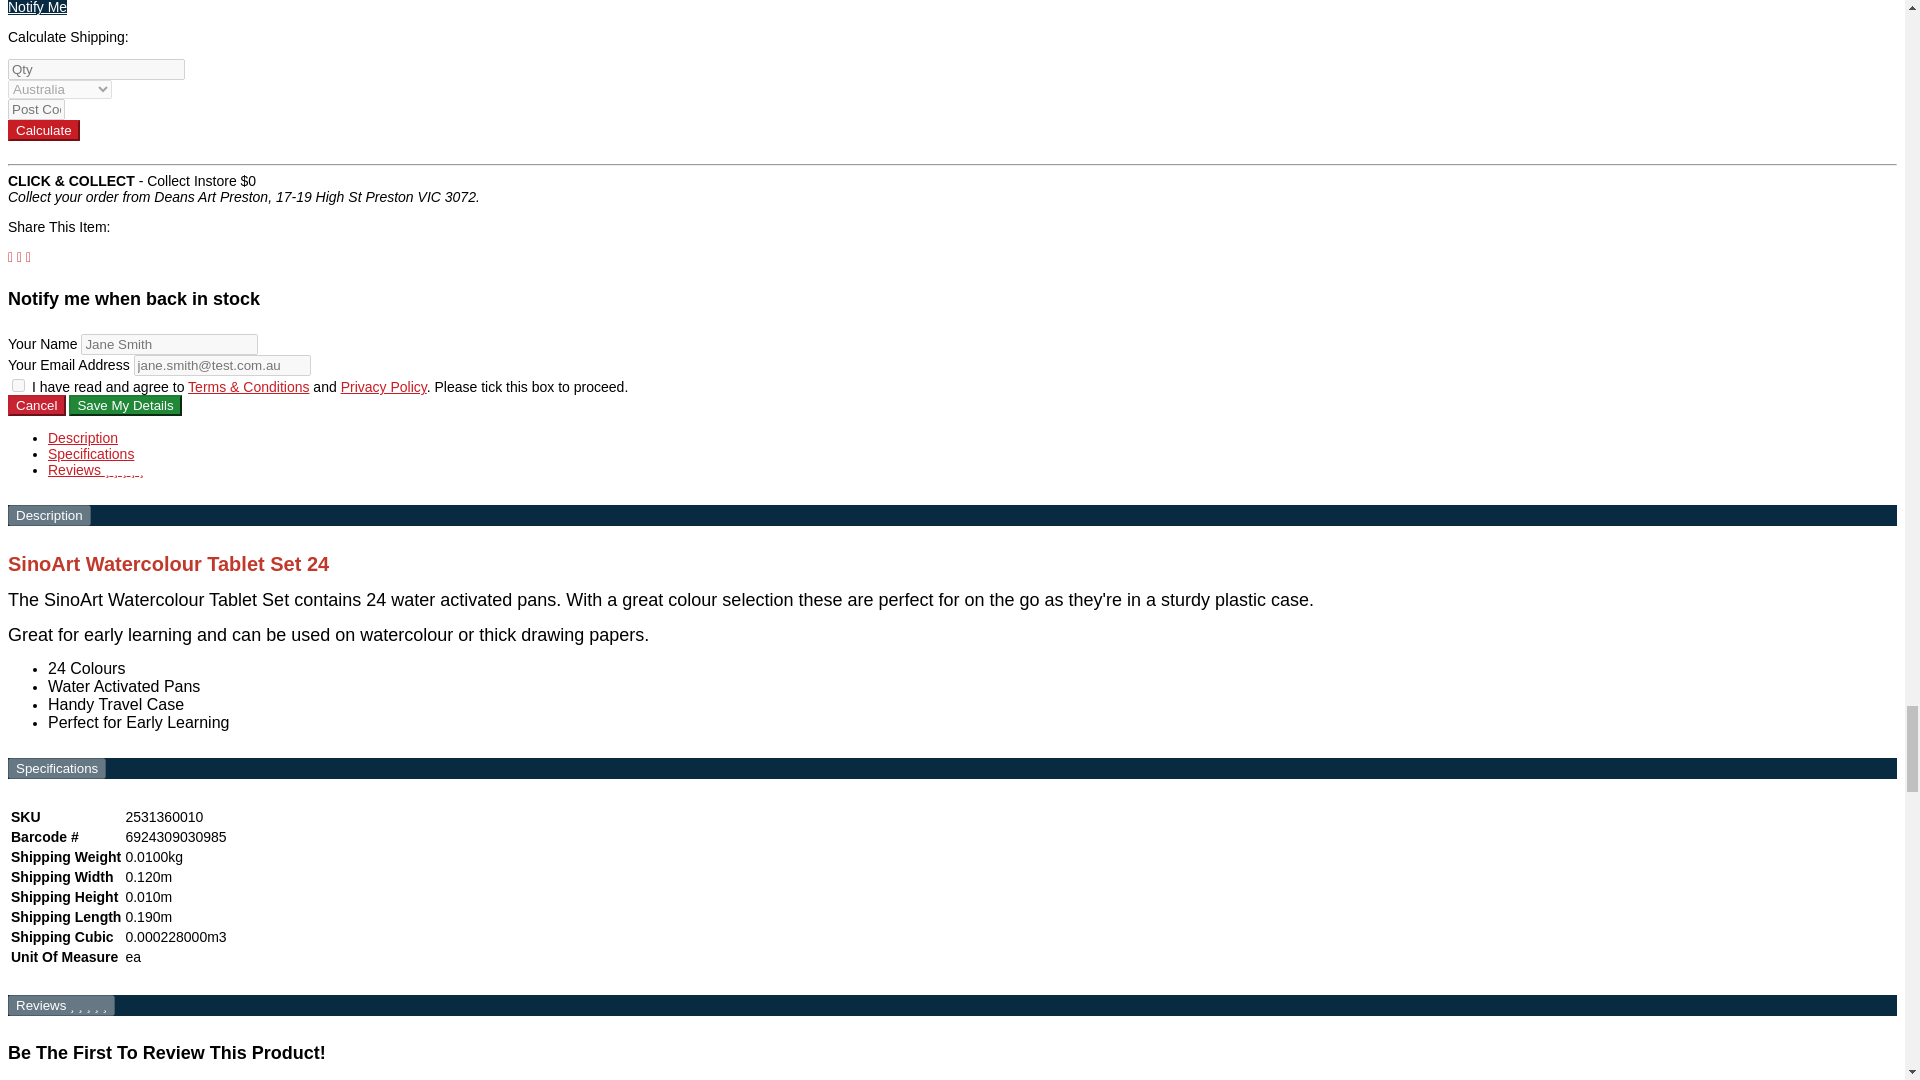  What do you see at coordinates (44, 130) in the screenshot?
I see `Calculate` at bounding box center [44, 130].